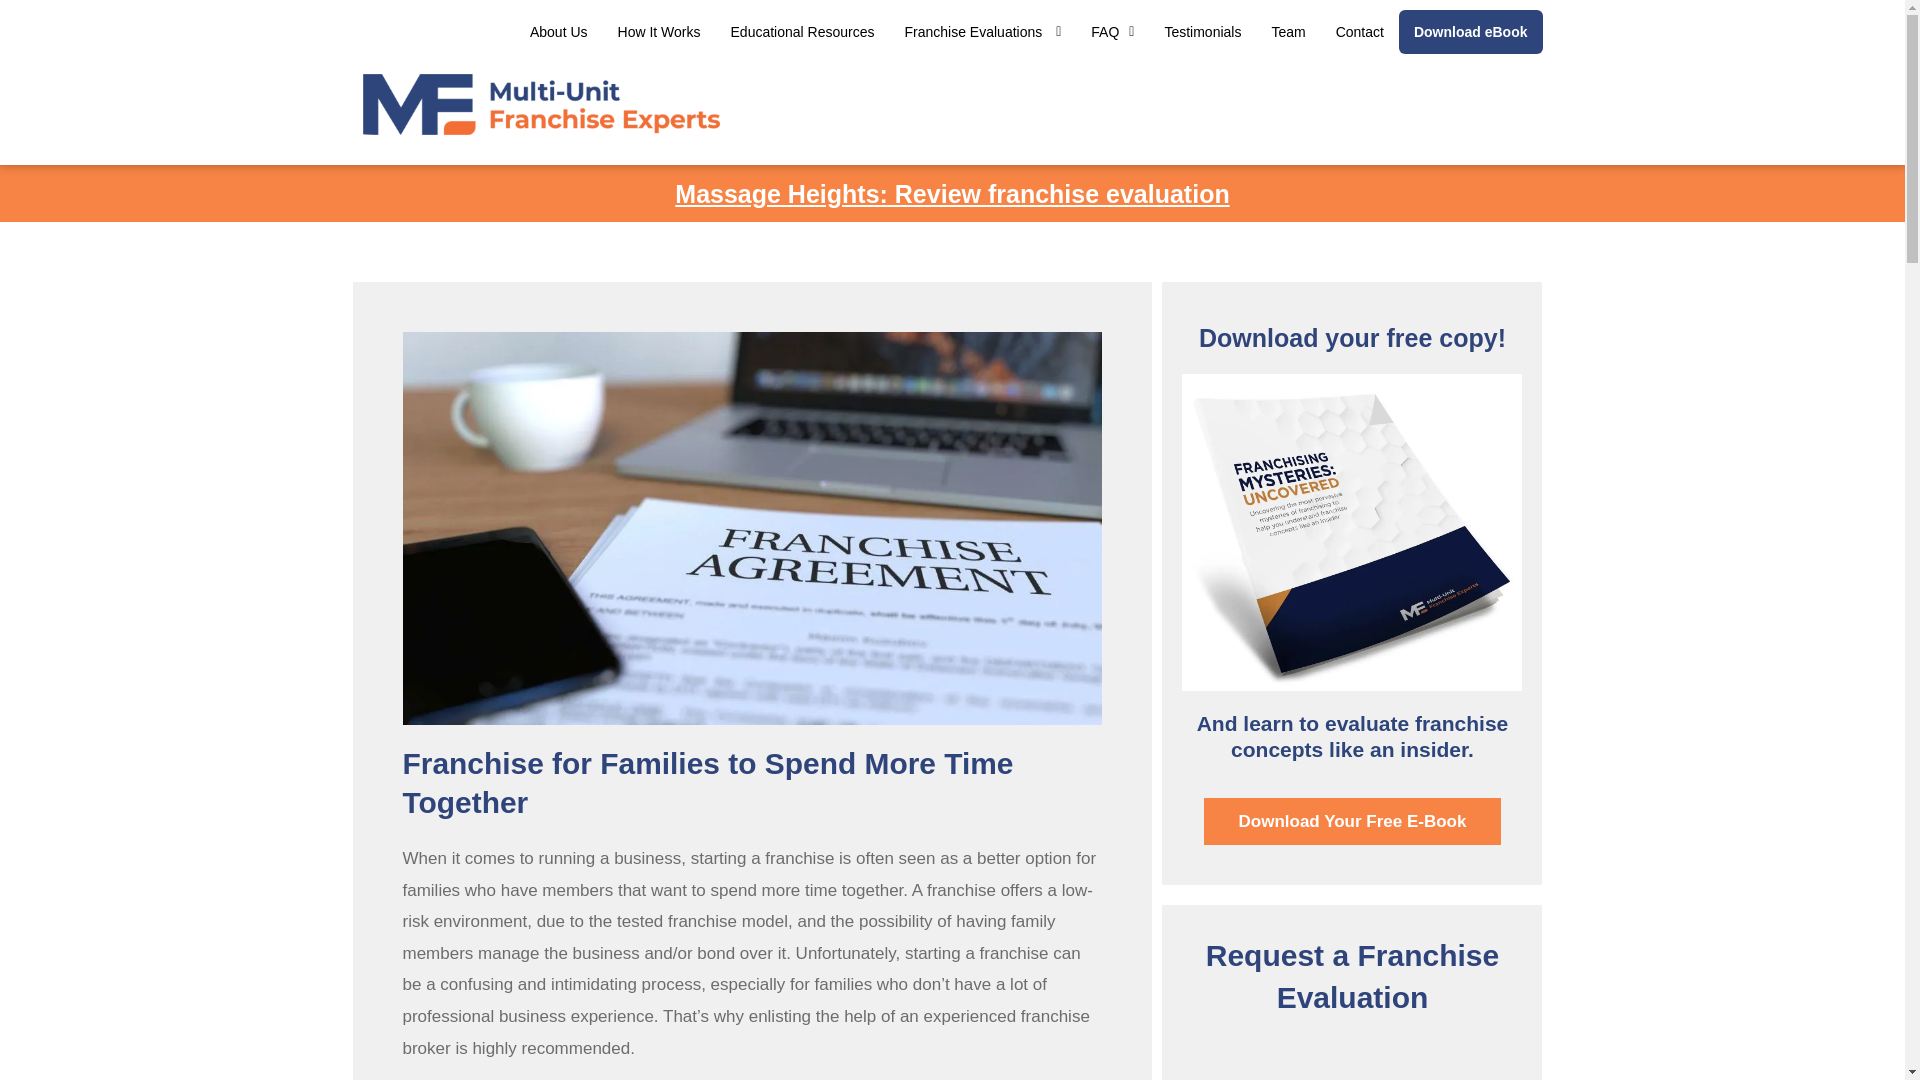  Describe the element at coordinates (1202, 32) in the screenshot. I see `Testimonials` at that location.